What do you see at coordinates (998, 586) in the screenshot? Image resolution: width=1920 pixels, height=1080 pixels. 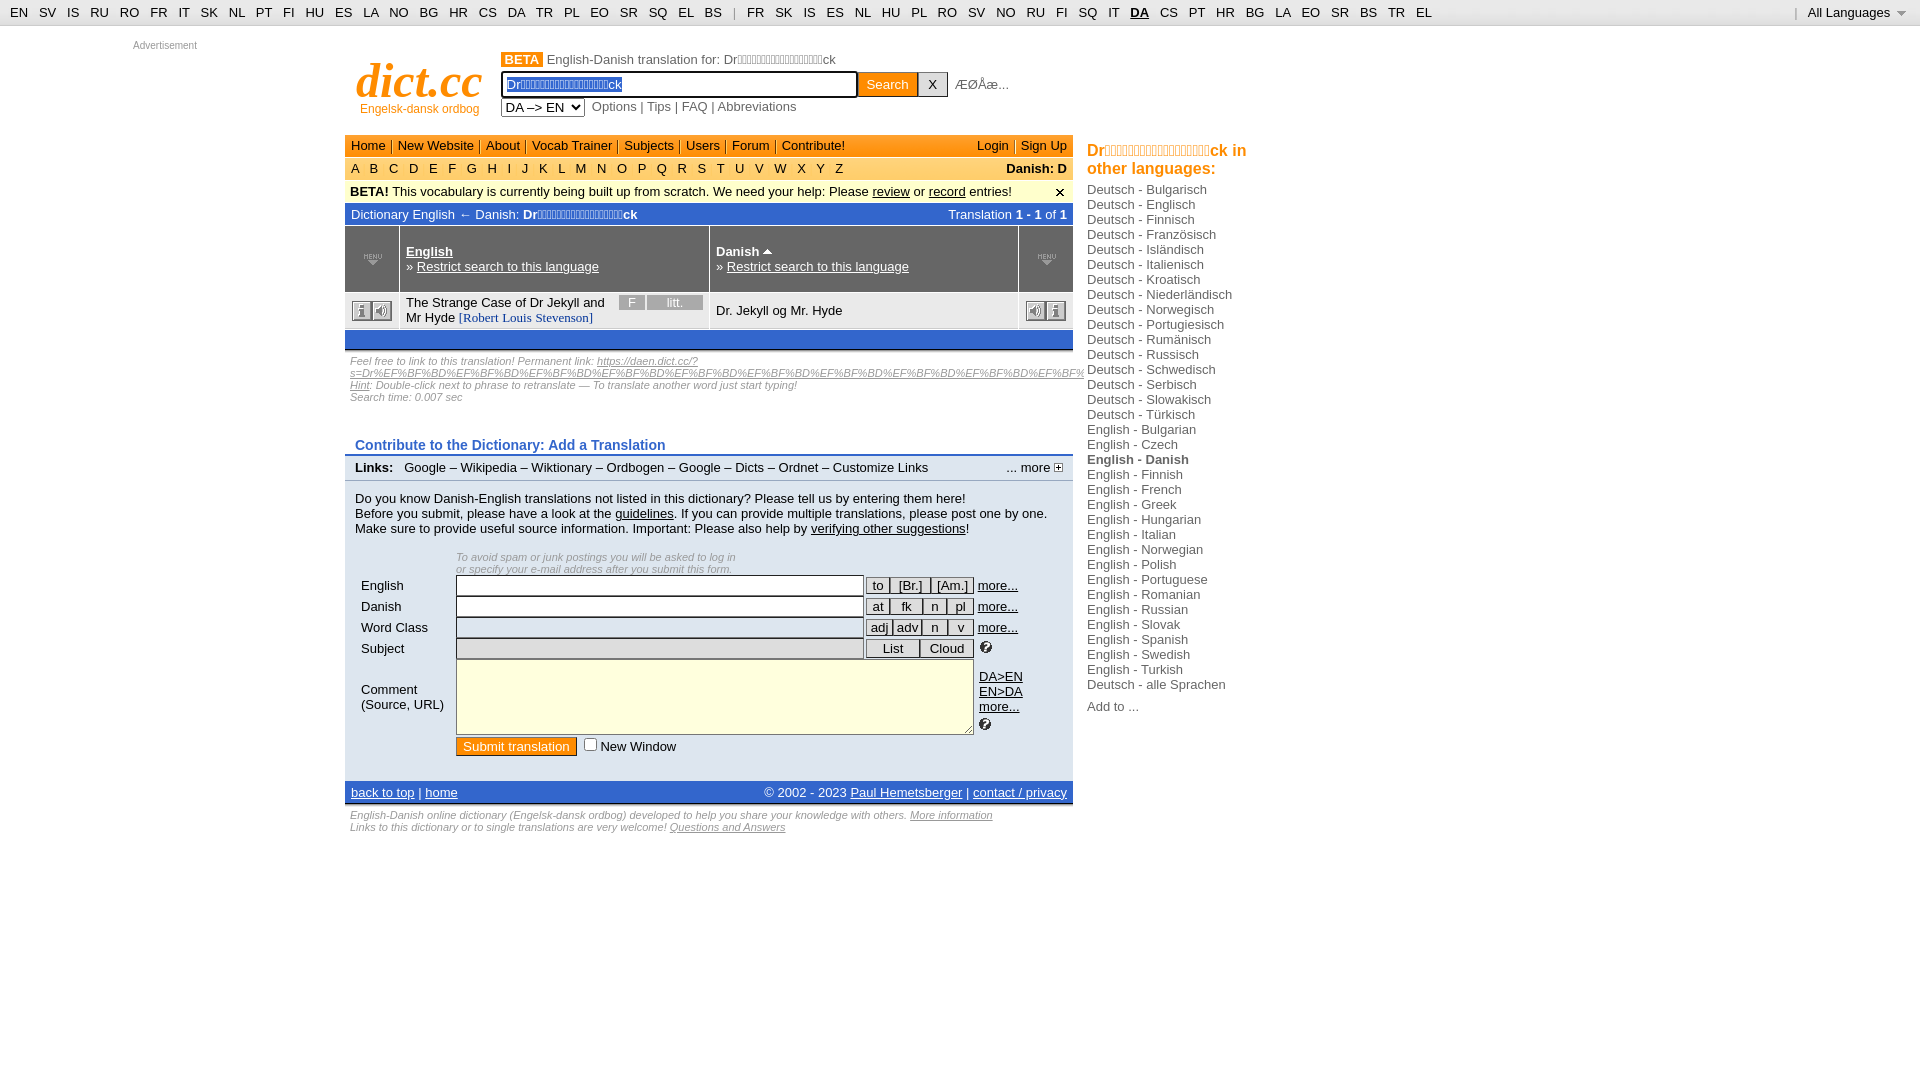 I see `more...` at bounding box center [998, 586].